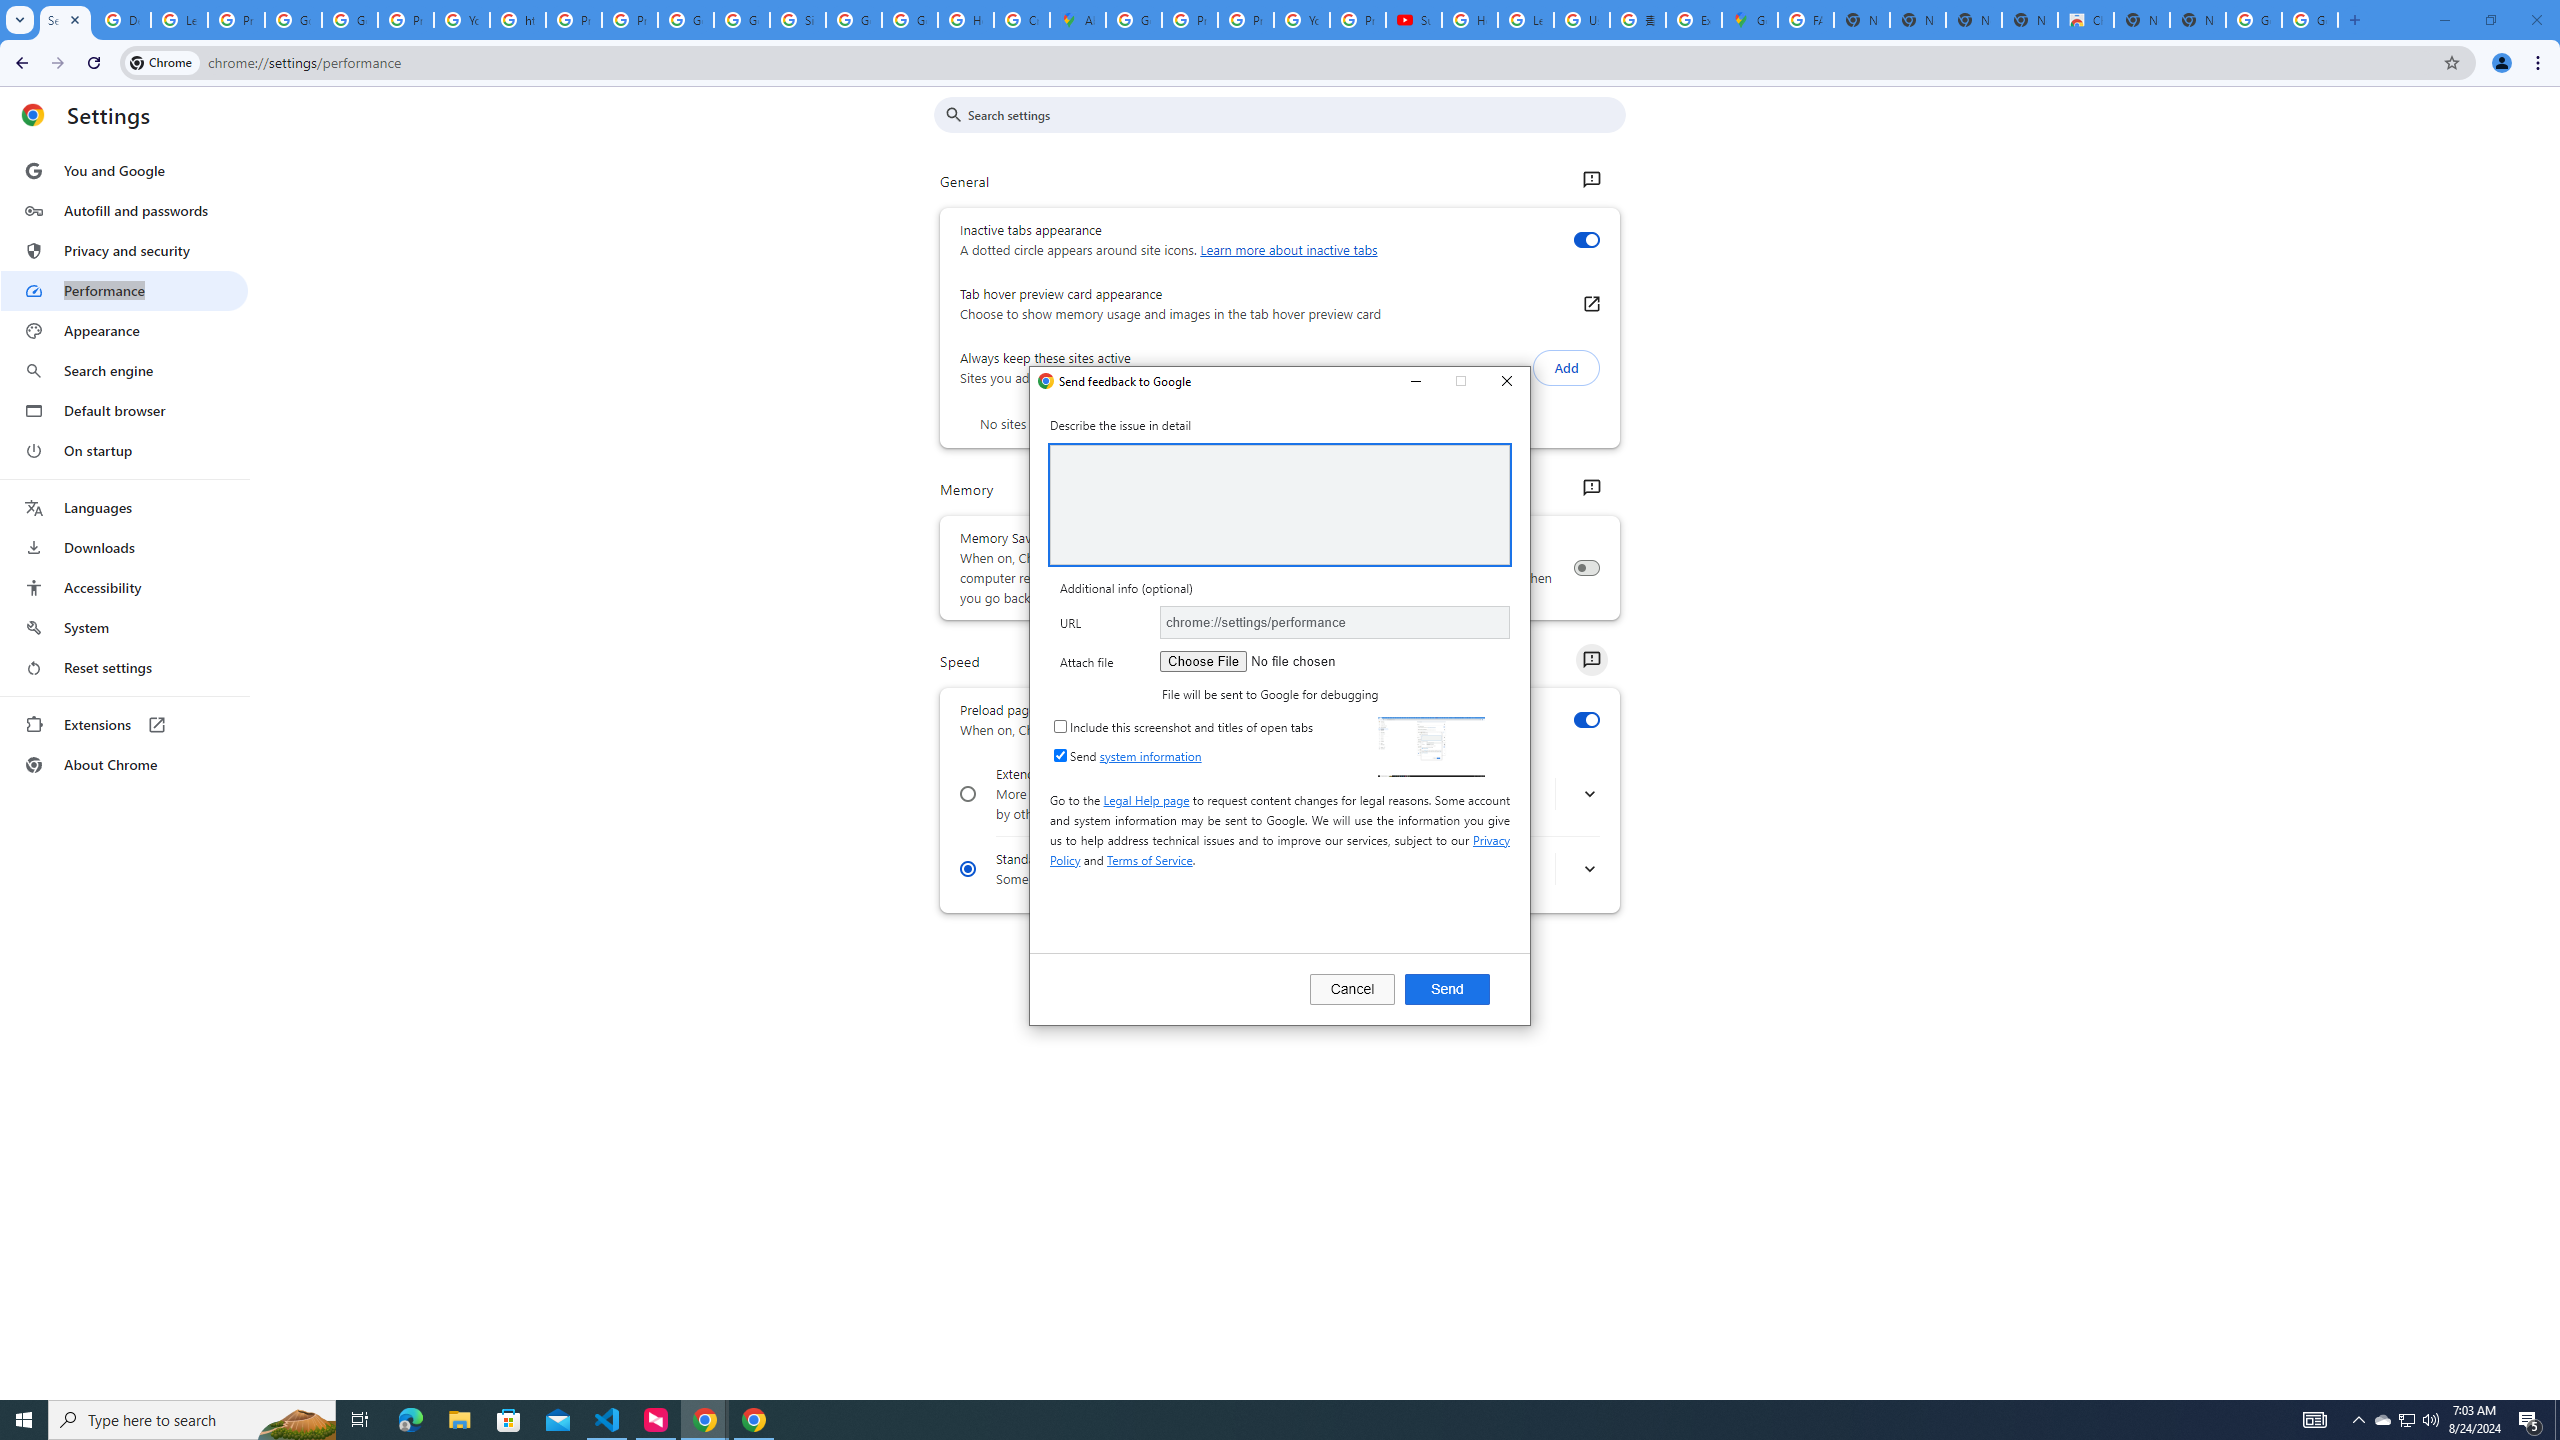 The width and height of the screenshot is (2560, 1440). Describe the element at coordinates (410, 1420) in the screenshot. I see `Microsoft Edge` at that location.